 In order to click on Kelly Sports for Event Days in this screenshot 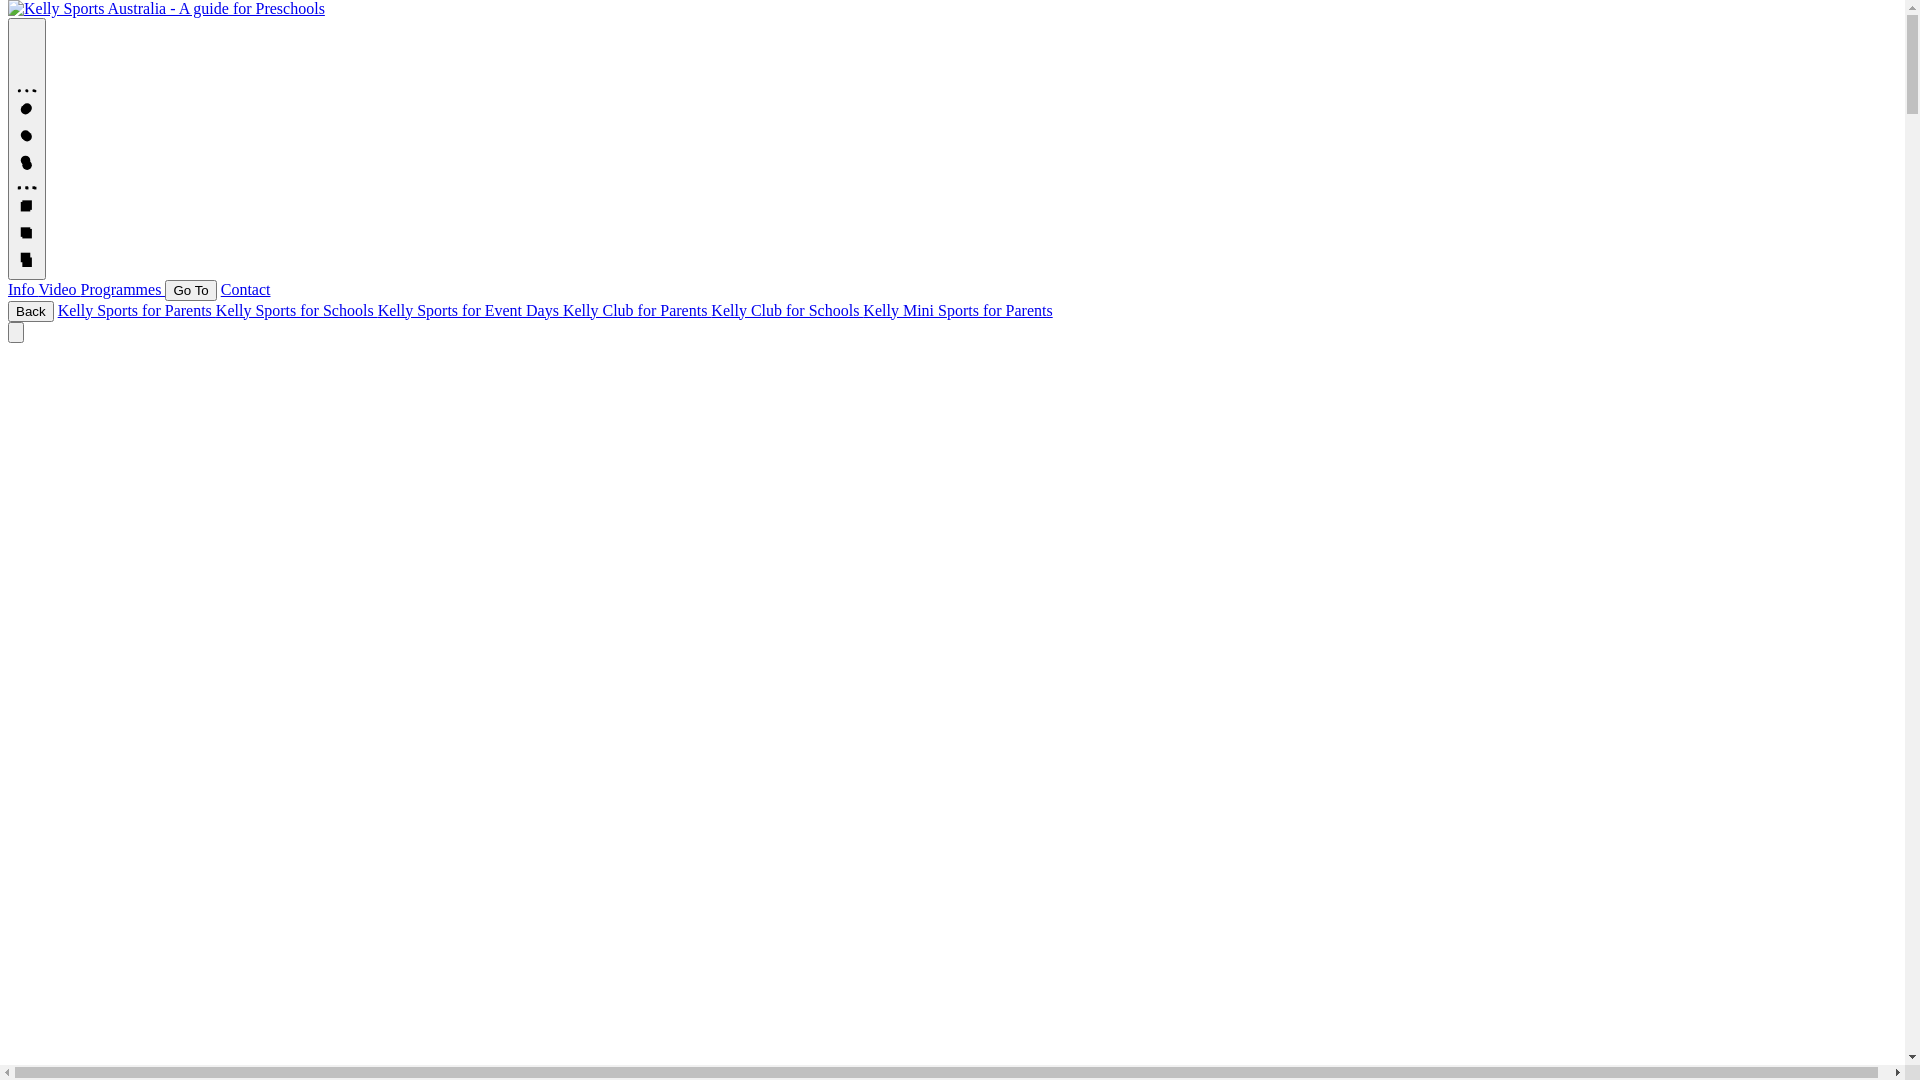, I will do `click(470, 310)`.